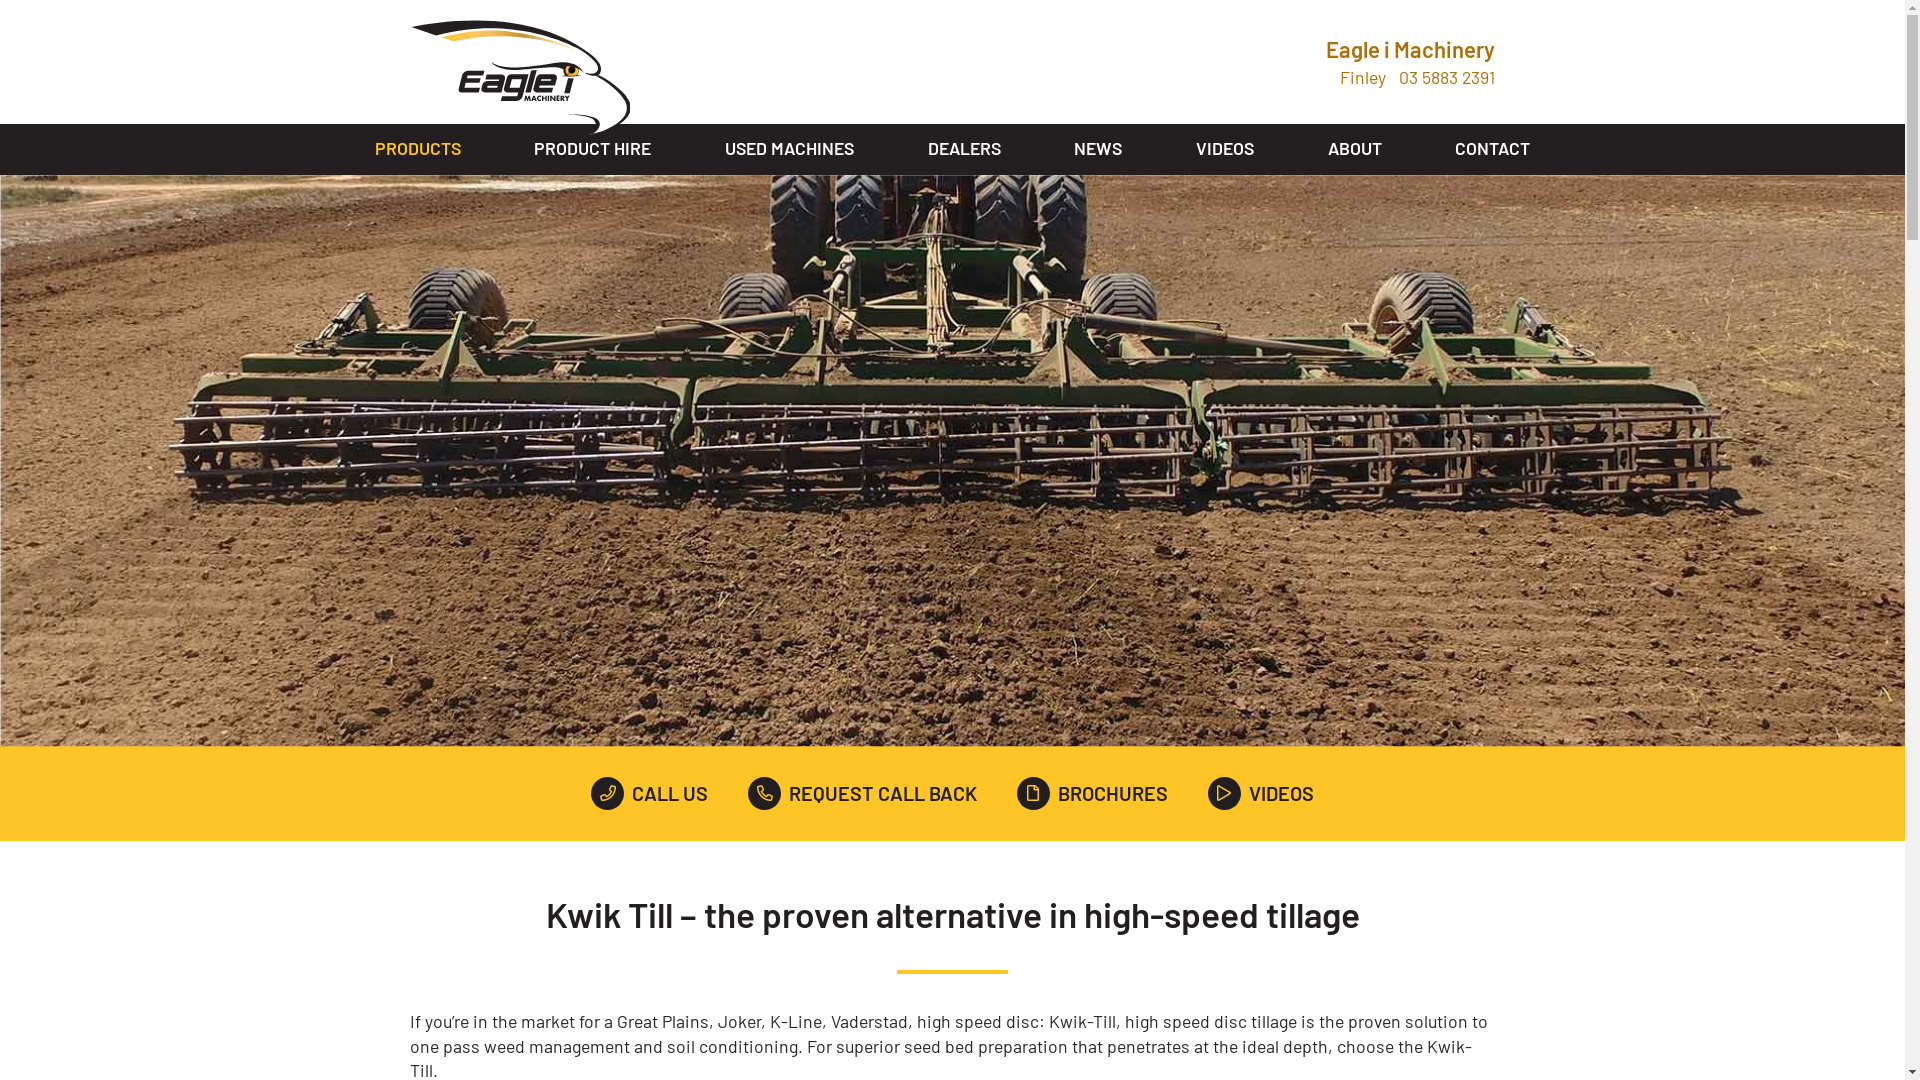  Describe the element at coordinates (1261, 794) in the screenshot. I see `VIDEOS` at that location.